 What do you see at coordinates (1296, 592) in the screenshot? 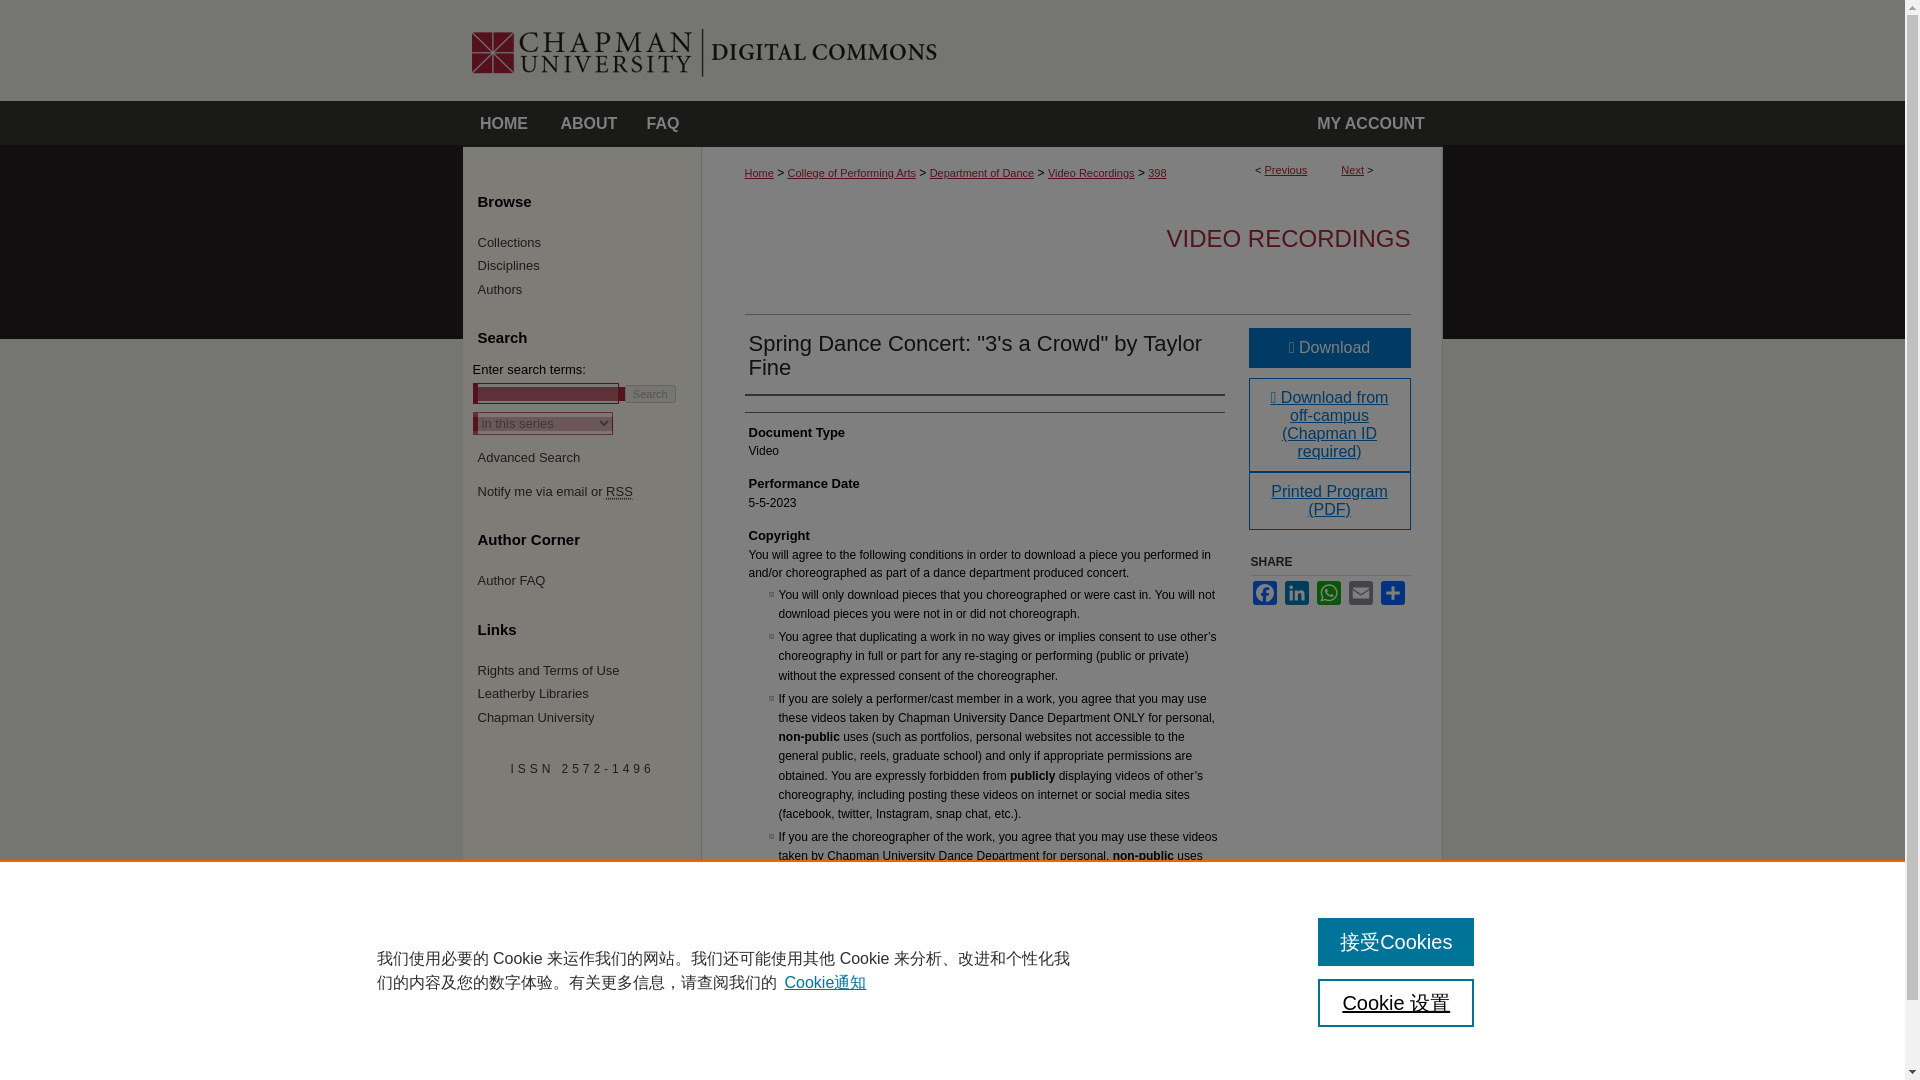
I see `LinkedIn` at bounding box center [1296, 592].